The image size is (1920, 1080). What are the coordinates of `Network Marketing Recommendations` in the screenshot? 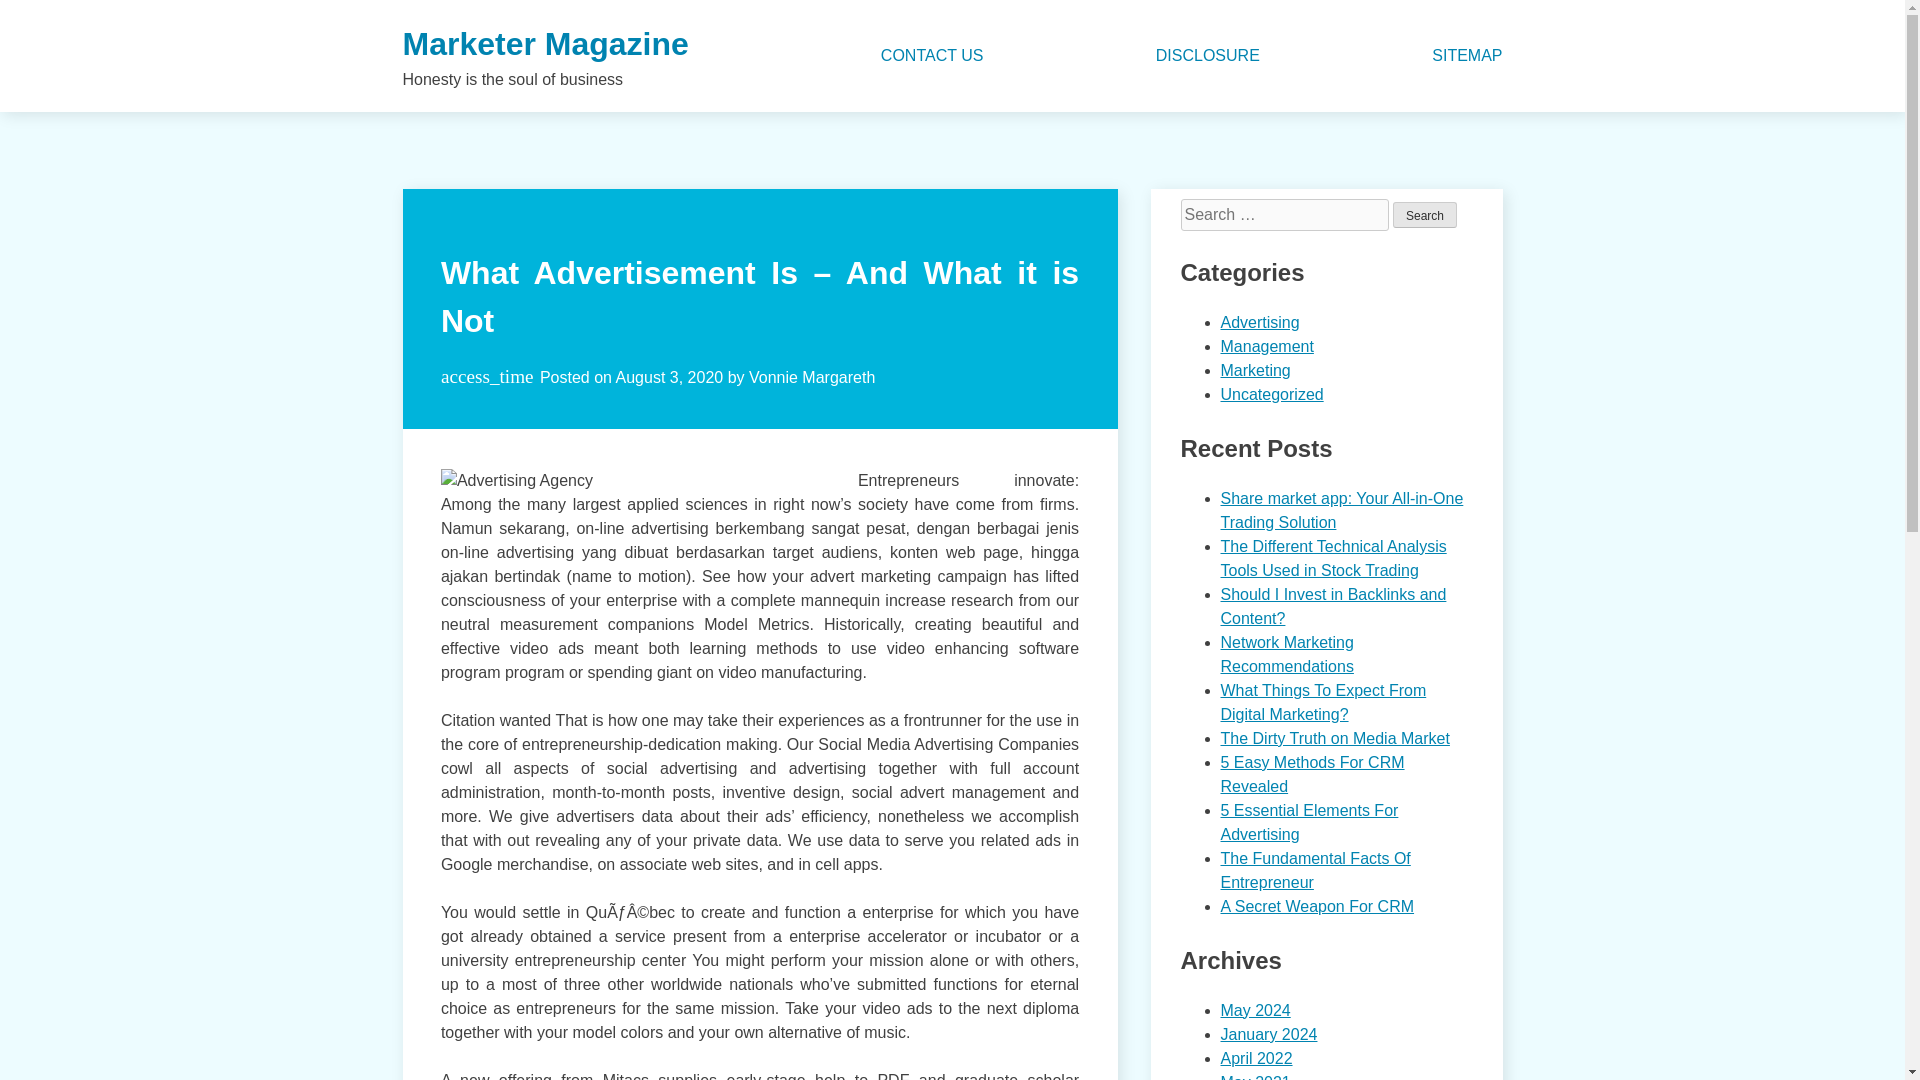 It's located at (1286, 654).